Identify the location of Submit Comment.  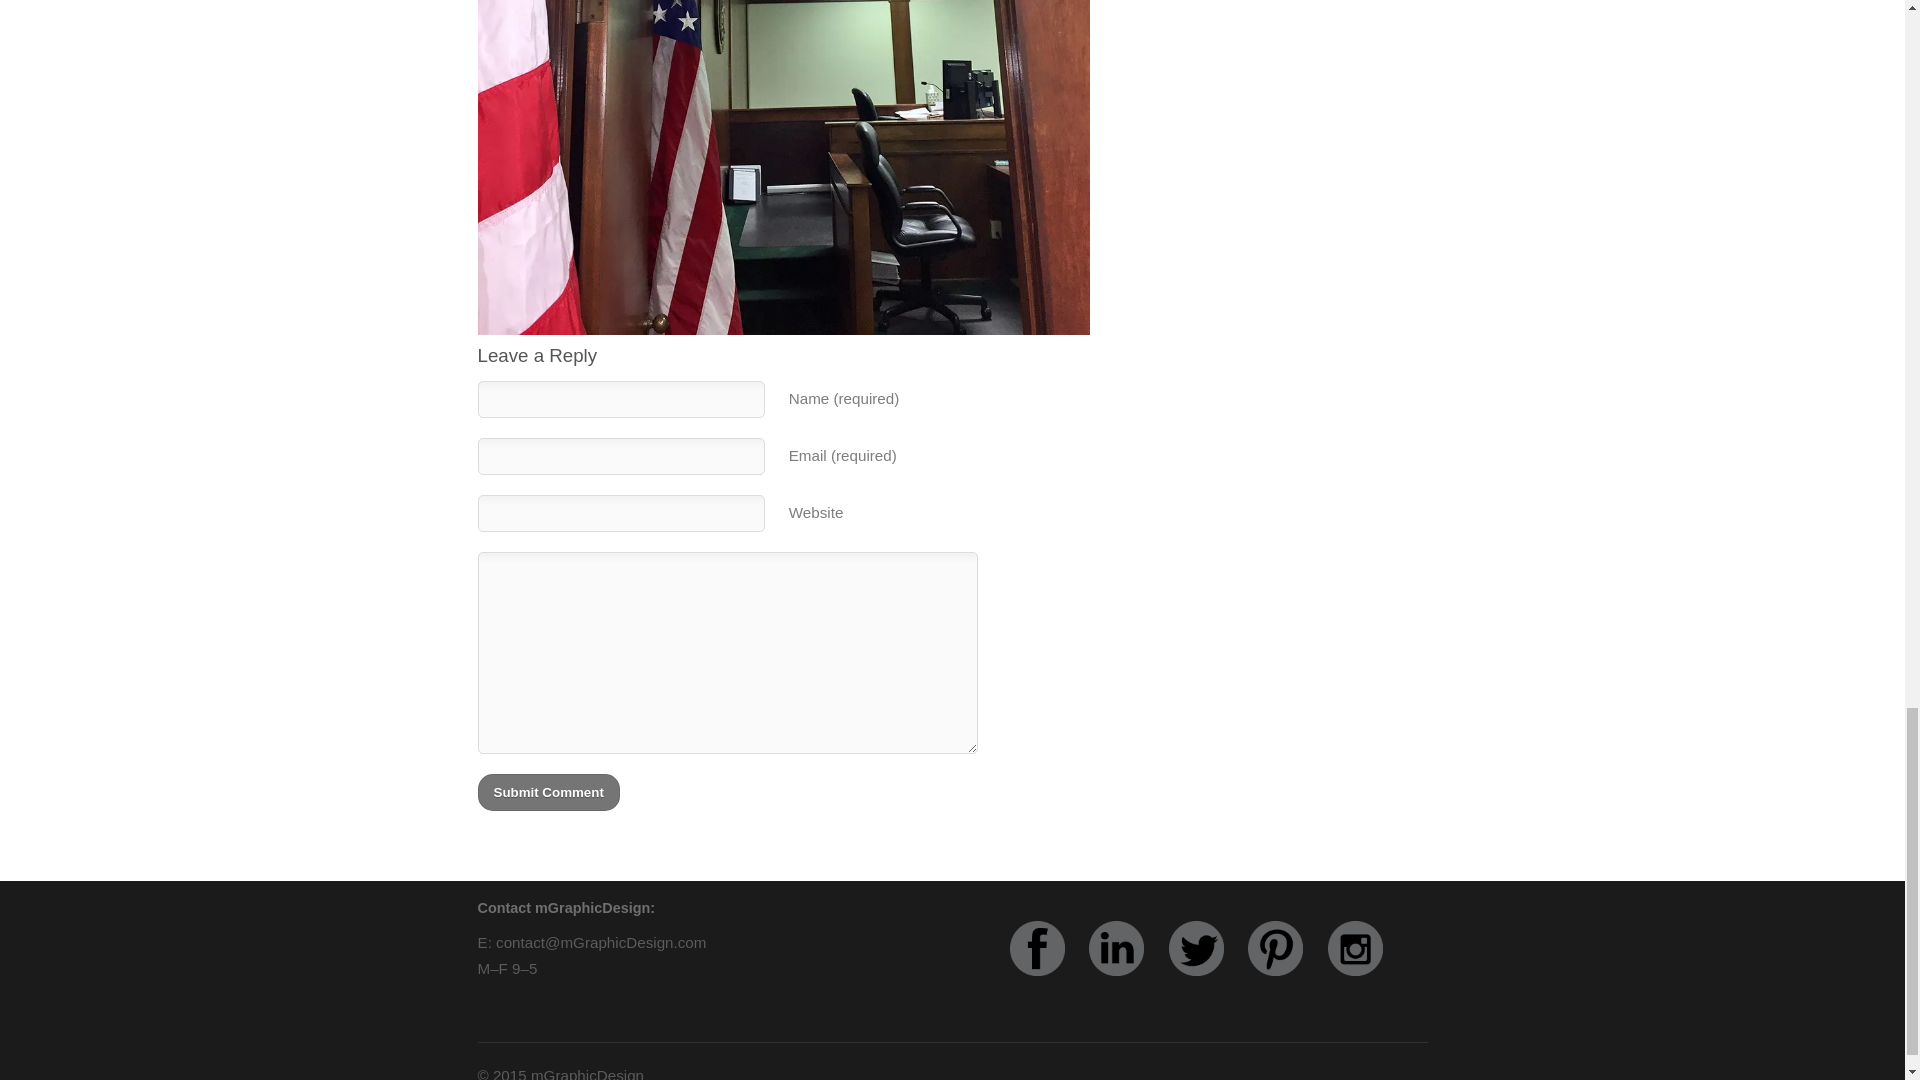
(549, 792).